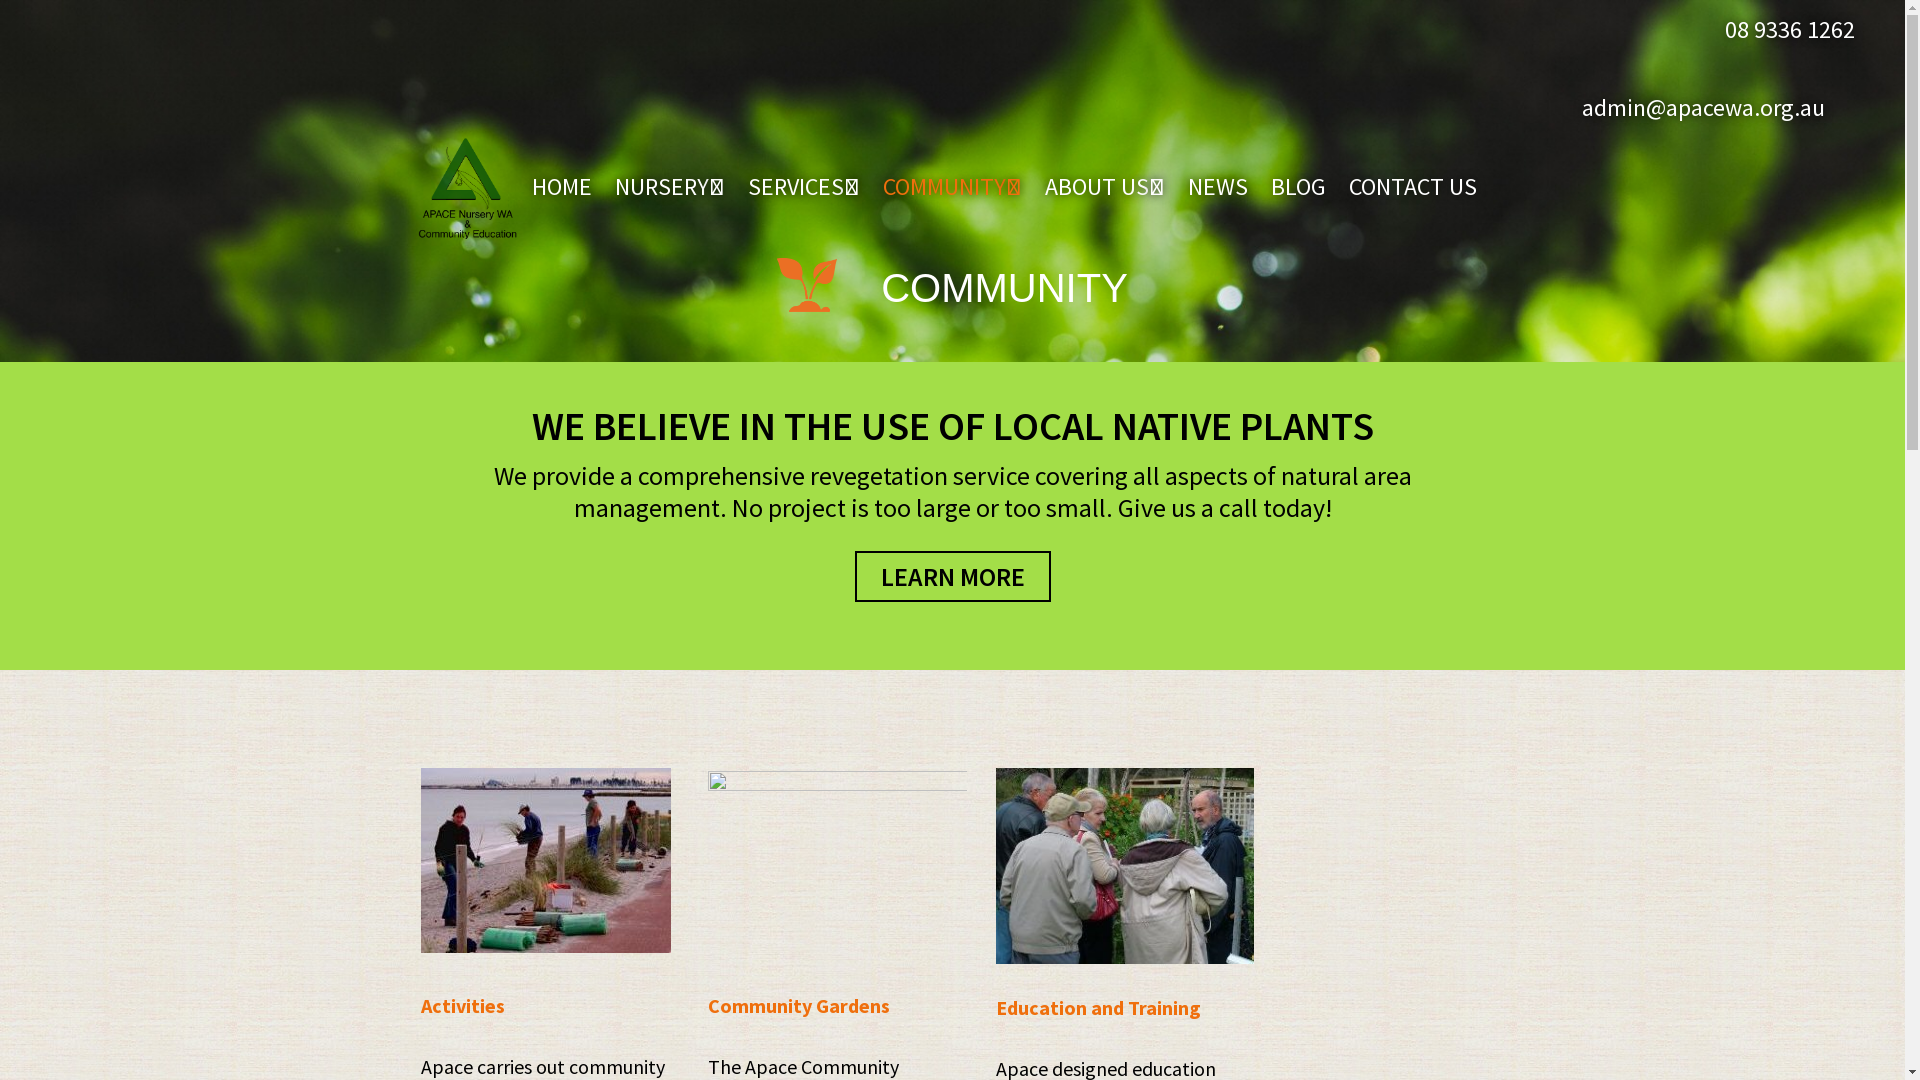  I want to click on Activities, so click(462, 1005).